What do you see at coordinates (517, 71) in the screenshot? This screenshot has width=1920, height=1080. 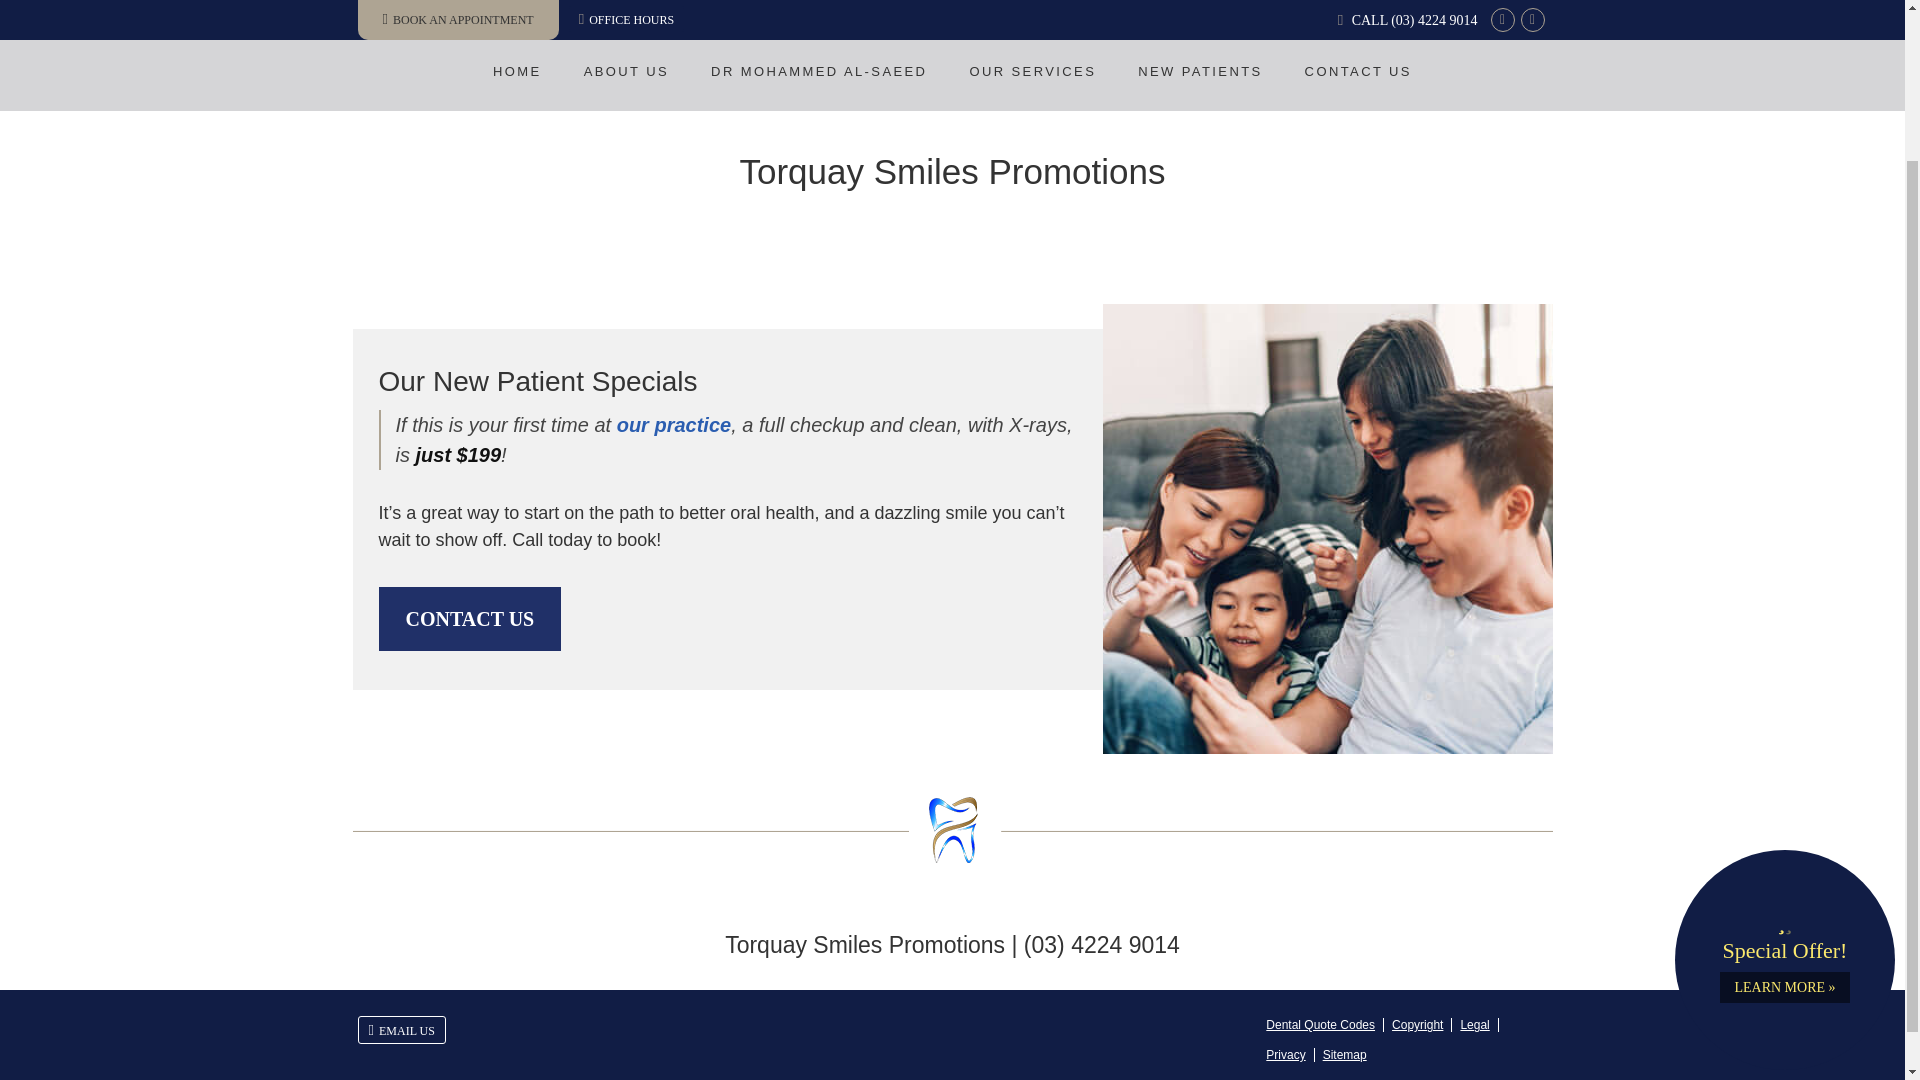 I see `HOME` at bounding box center [517, 71].